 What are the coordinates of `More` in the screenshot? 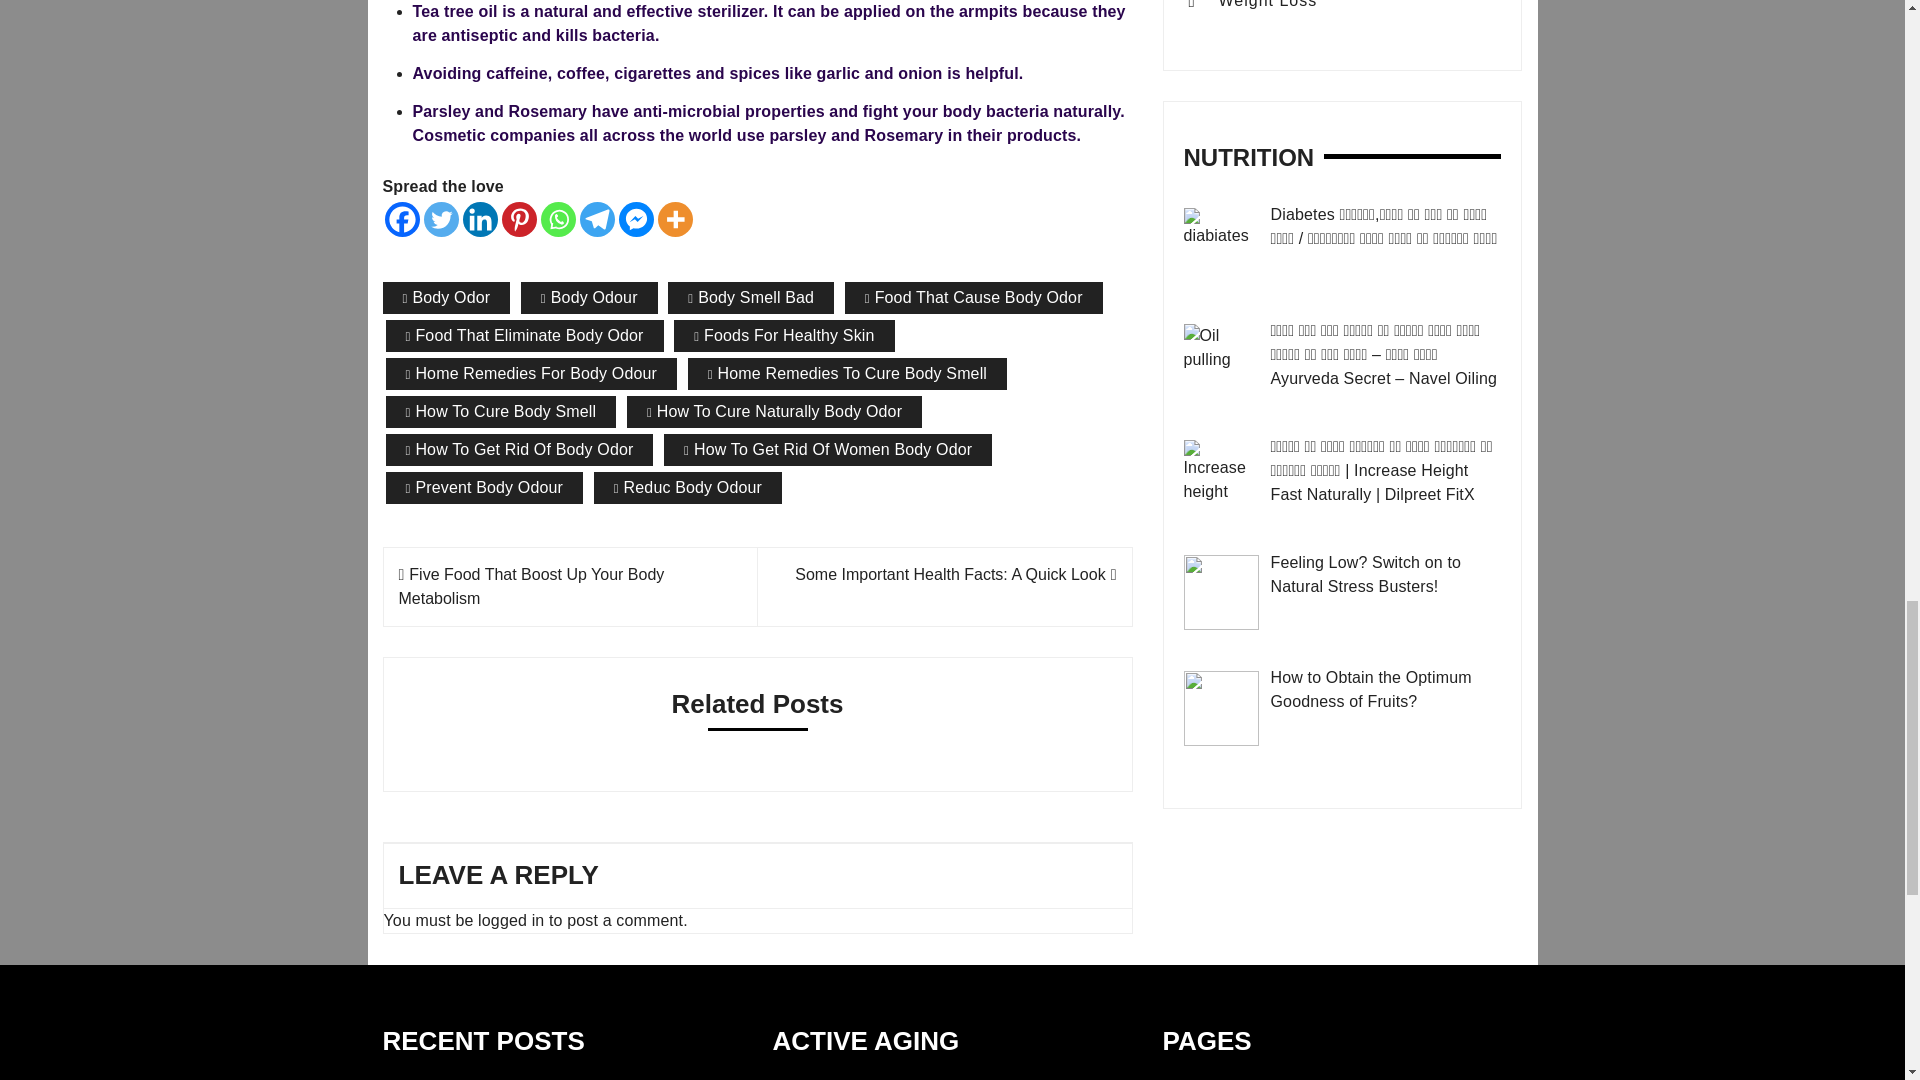 It's located at (676, 218).